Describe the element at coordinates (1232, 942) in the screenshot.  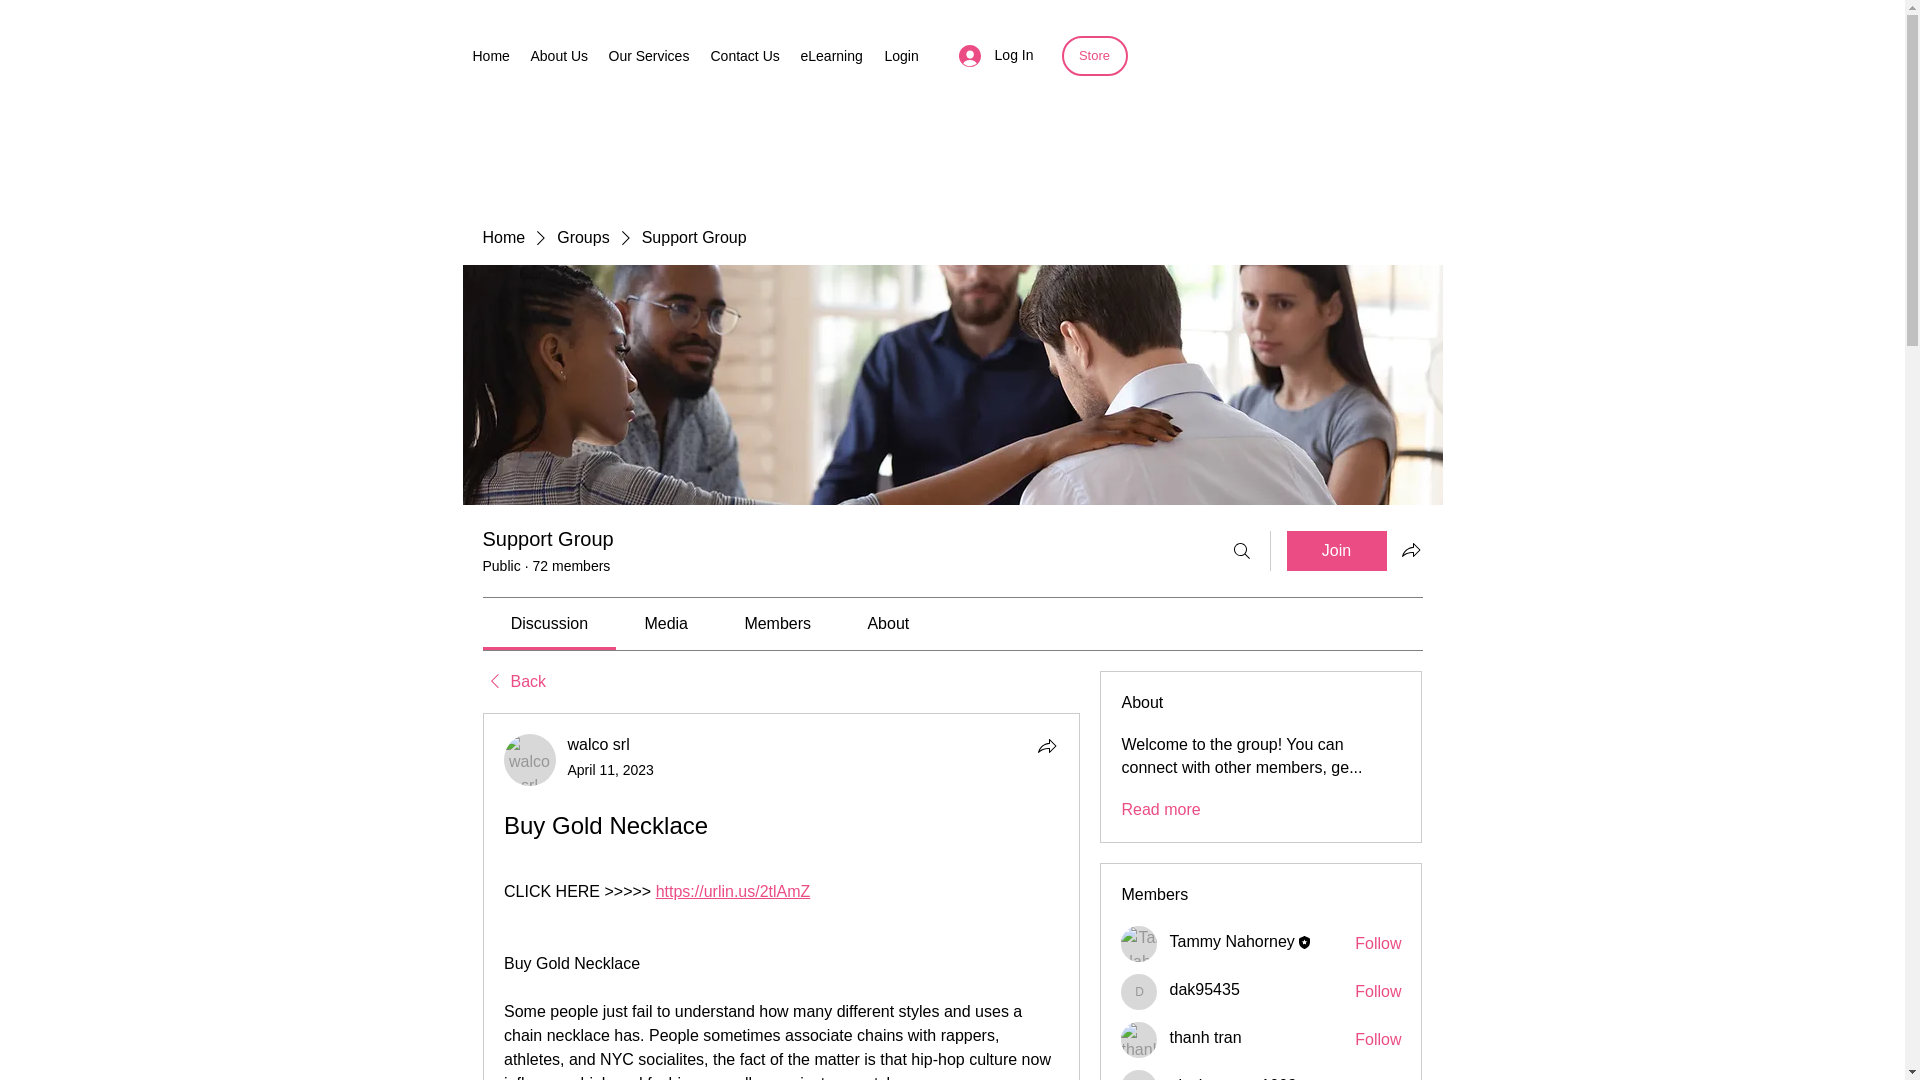
I see `Tammy Nahorney` at that location.